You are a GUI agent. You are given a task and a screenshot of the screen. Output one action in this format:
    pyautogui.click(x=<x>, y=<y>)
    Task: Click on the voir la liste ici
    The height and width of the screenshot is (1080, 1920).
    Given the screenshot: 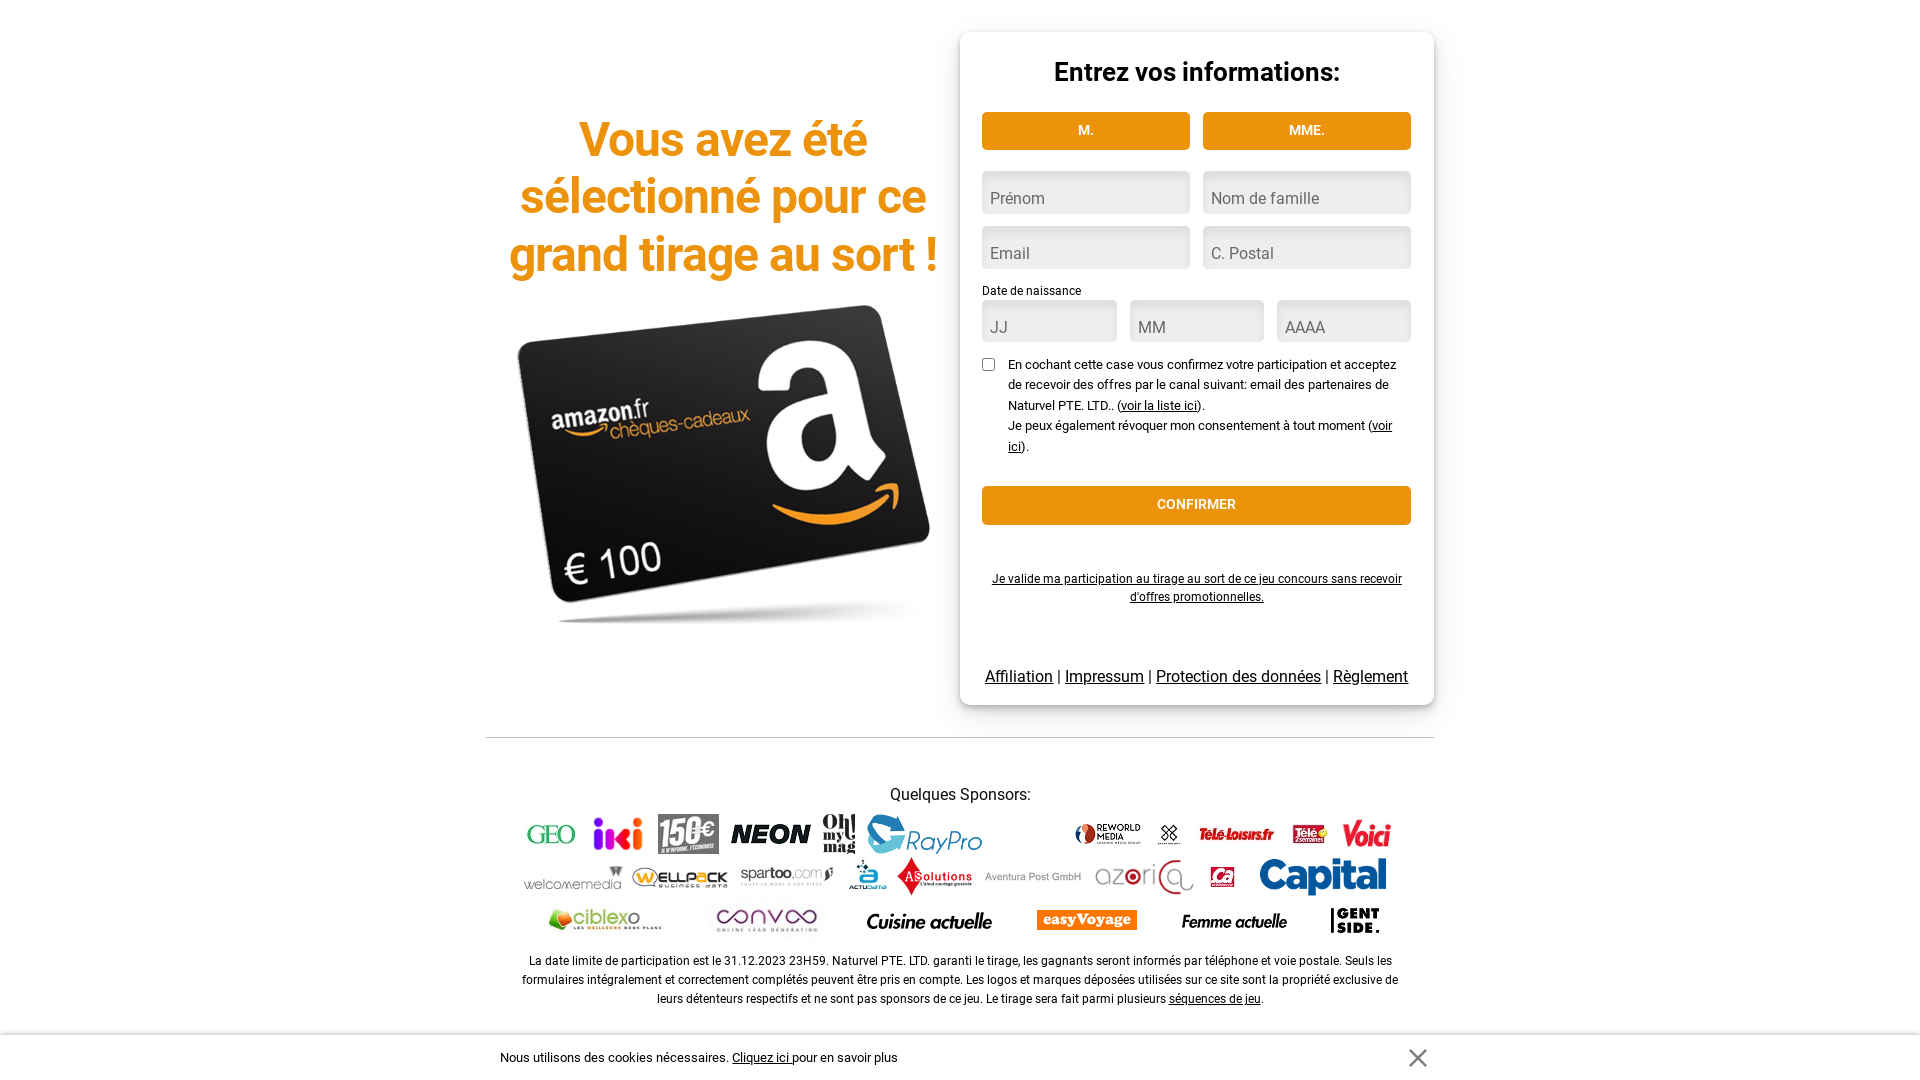 What is the action you would take?
    pyautogui.click(x=1159, y=406)
    